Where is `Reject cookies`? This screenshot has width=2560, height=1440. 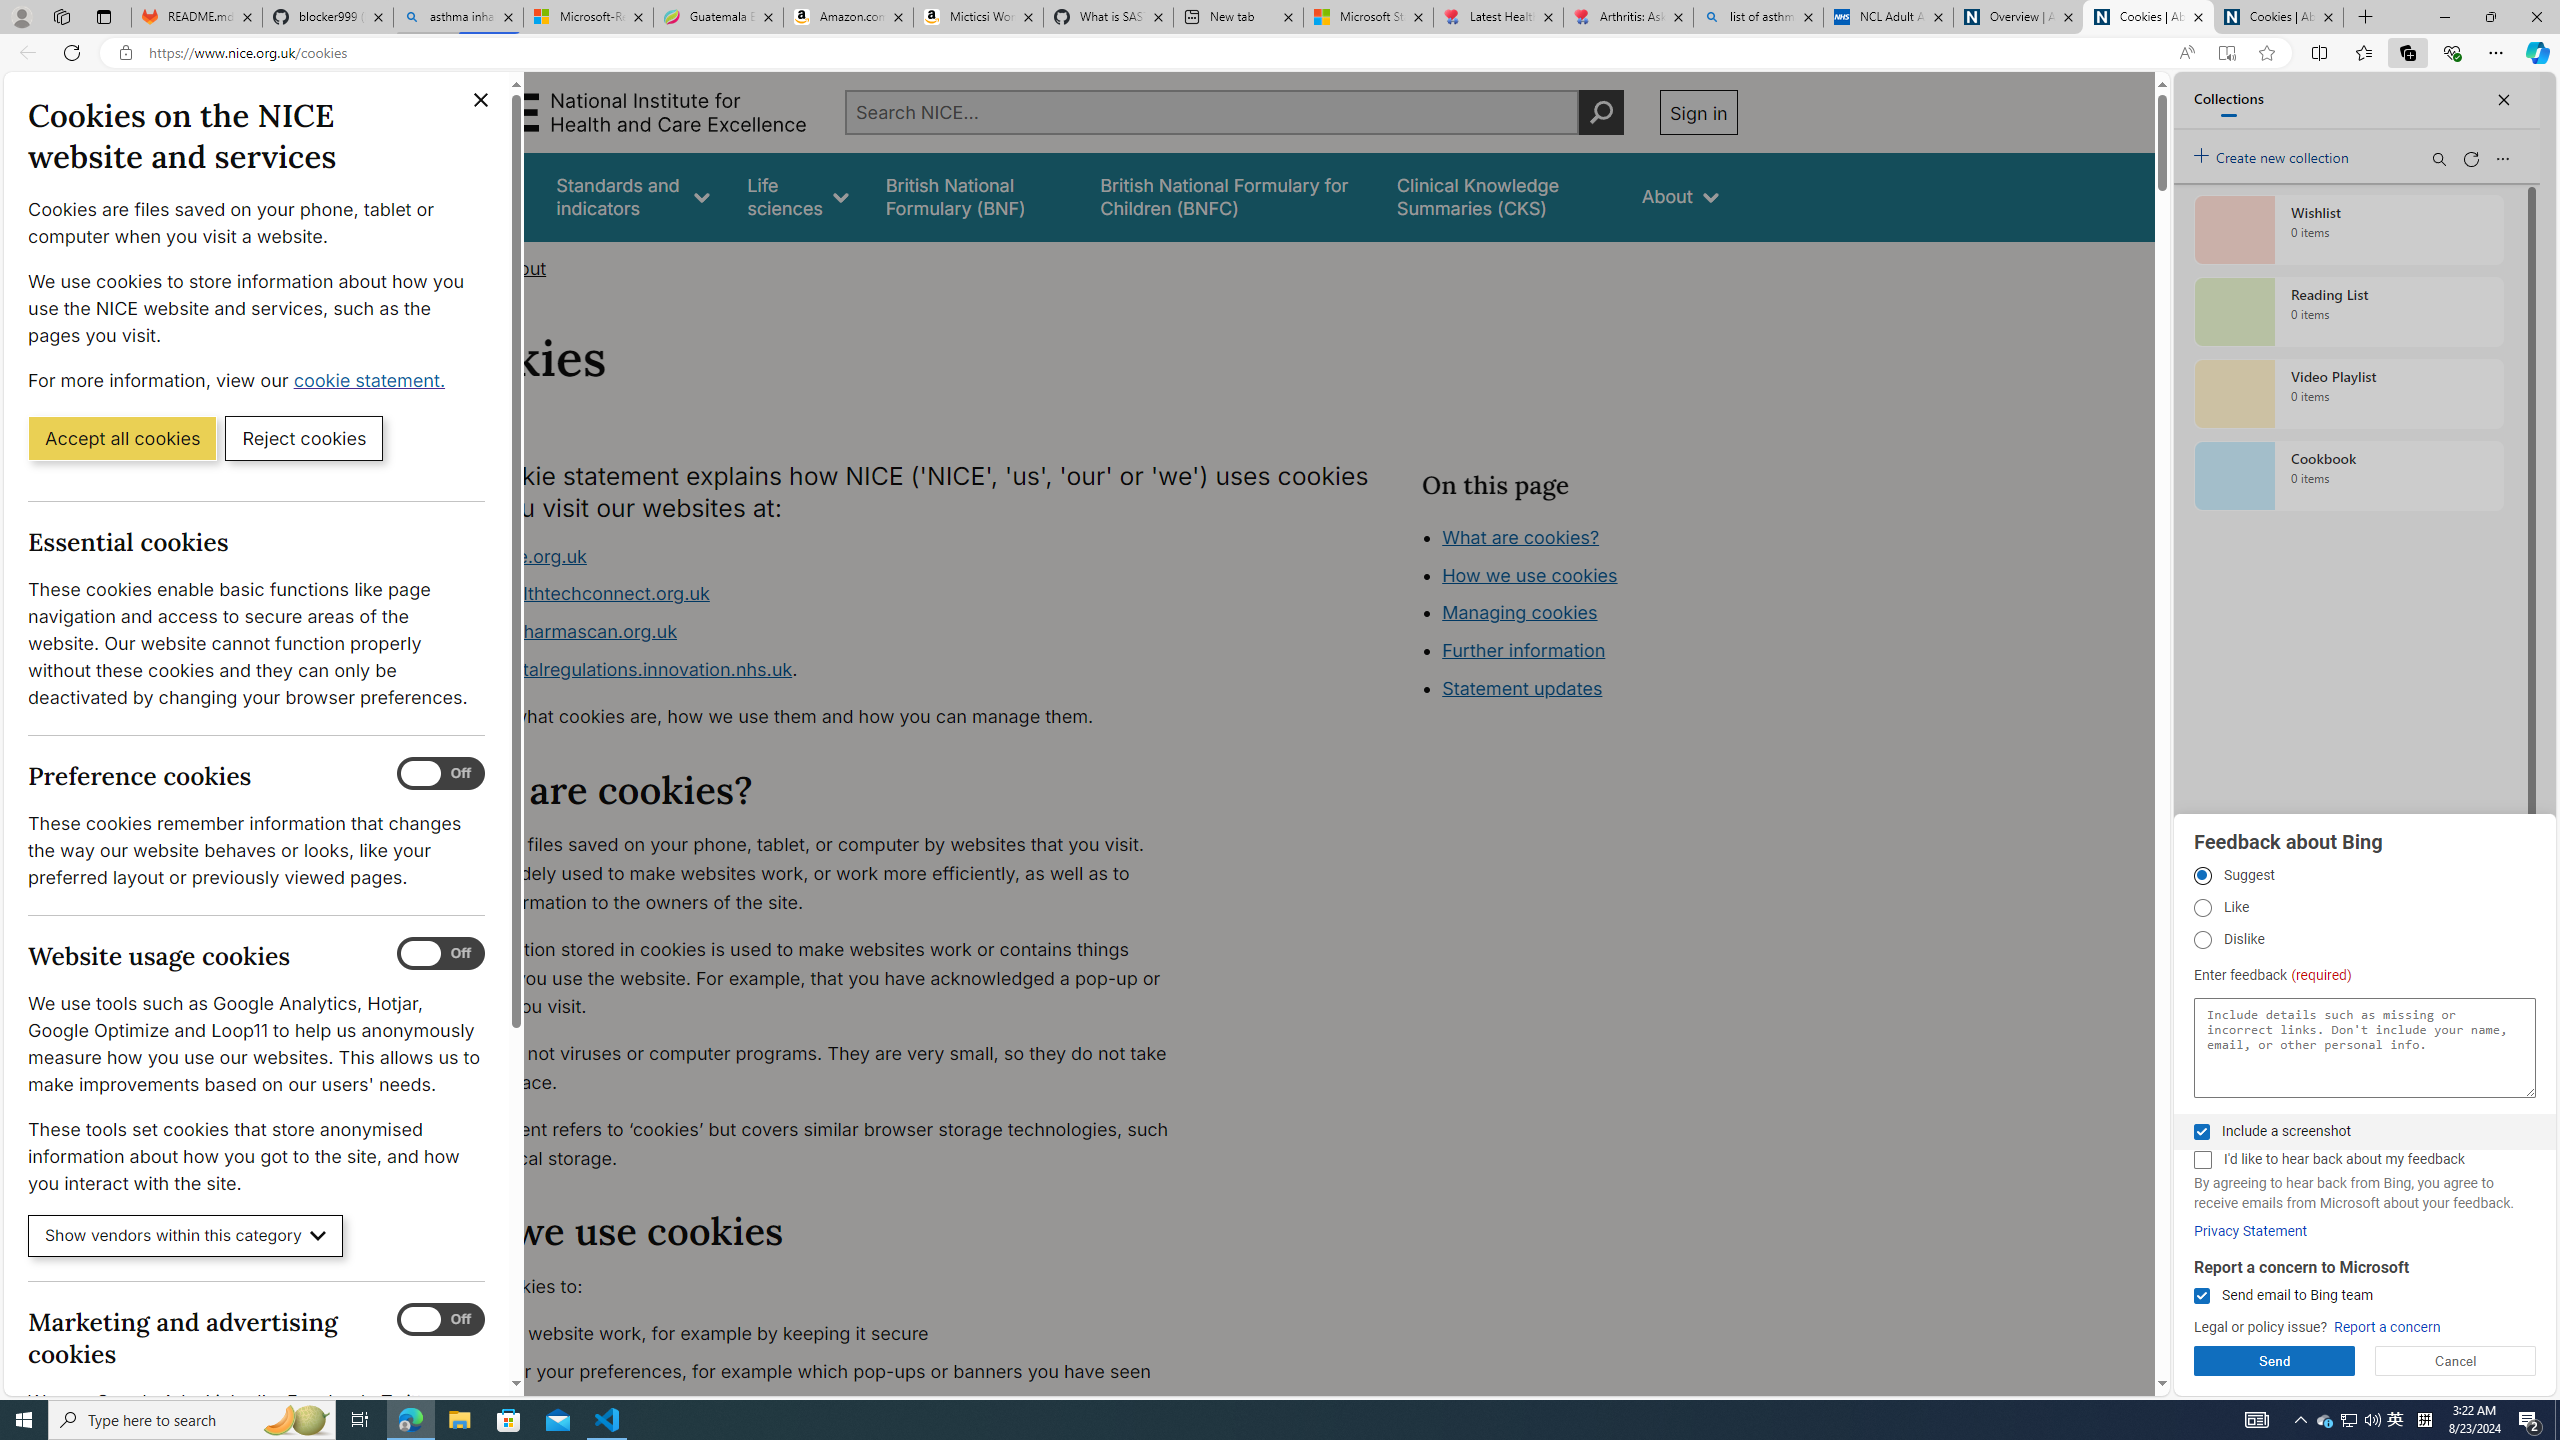
Reject cookies is located at coordinates (304, 437).